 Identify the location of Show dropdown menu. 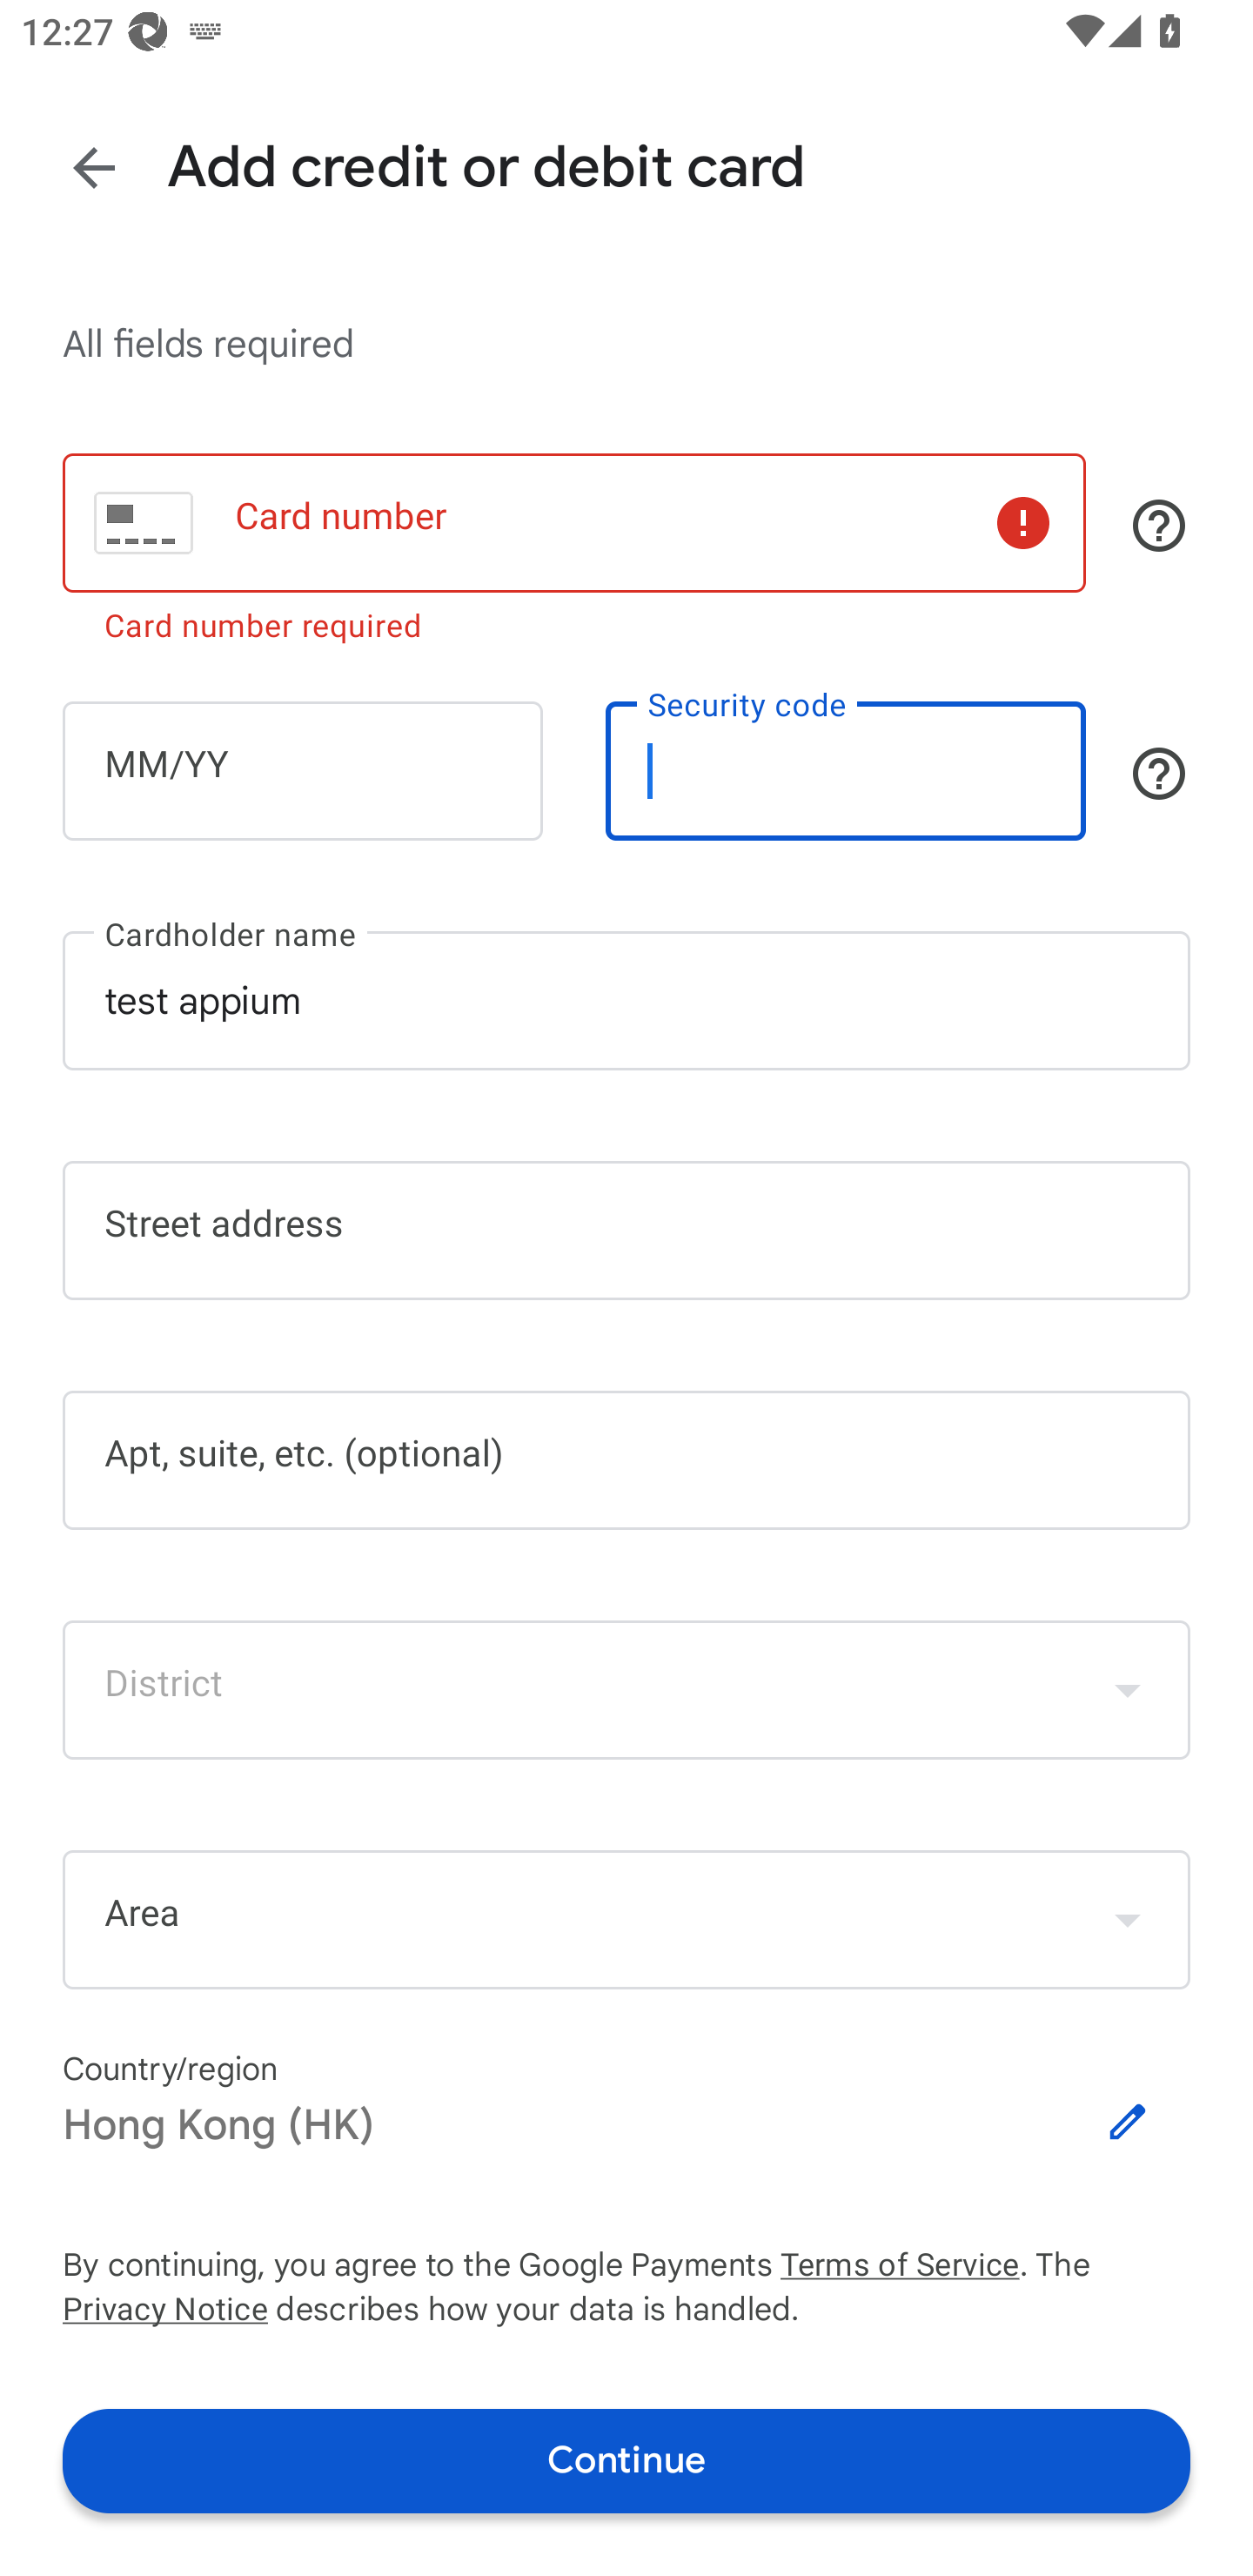
(1128, 1920).